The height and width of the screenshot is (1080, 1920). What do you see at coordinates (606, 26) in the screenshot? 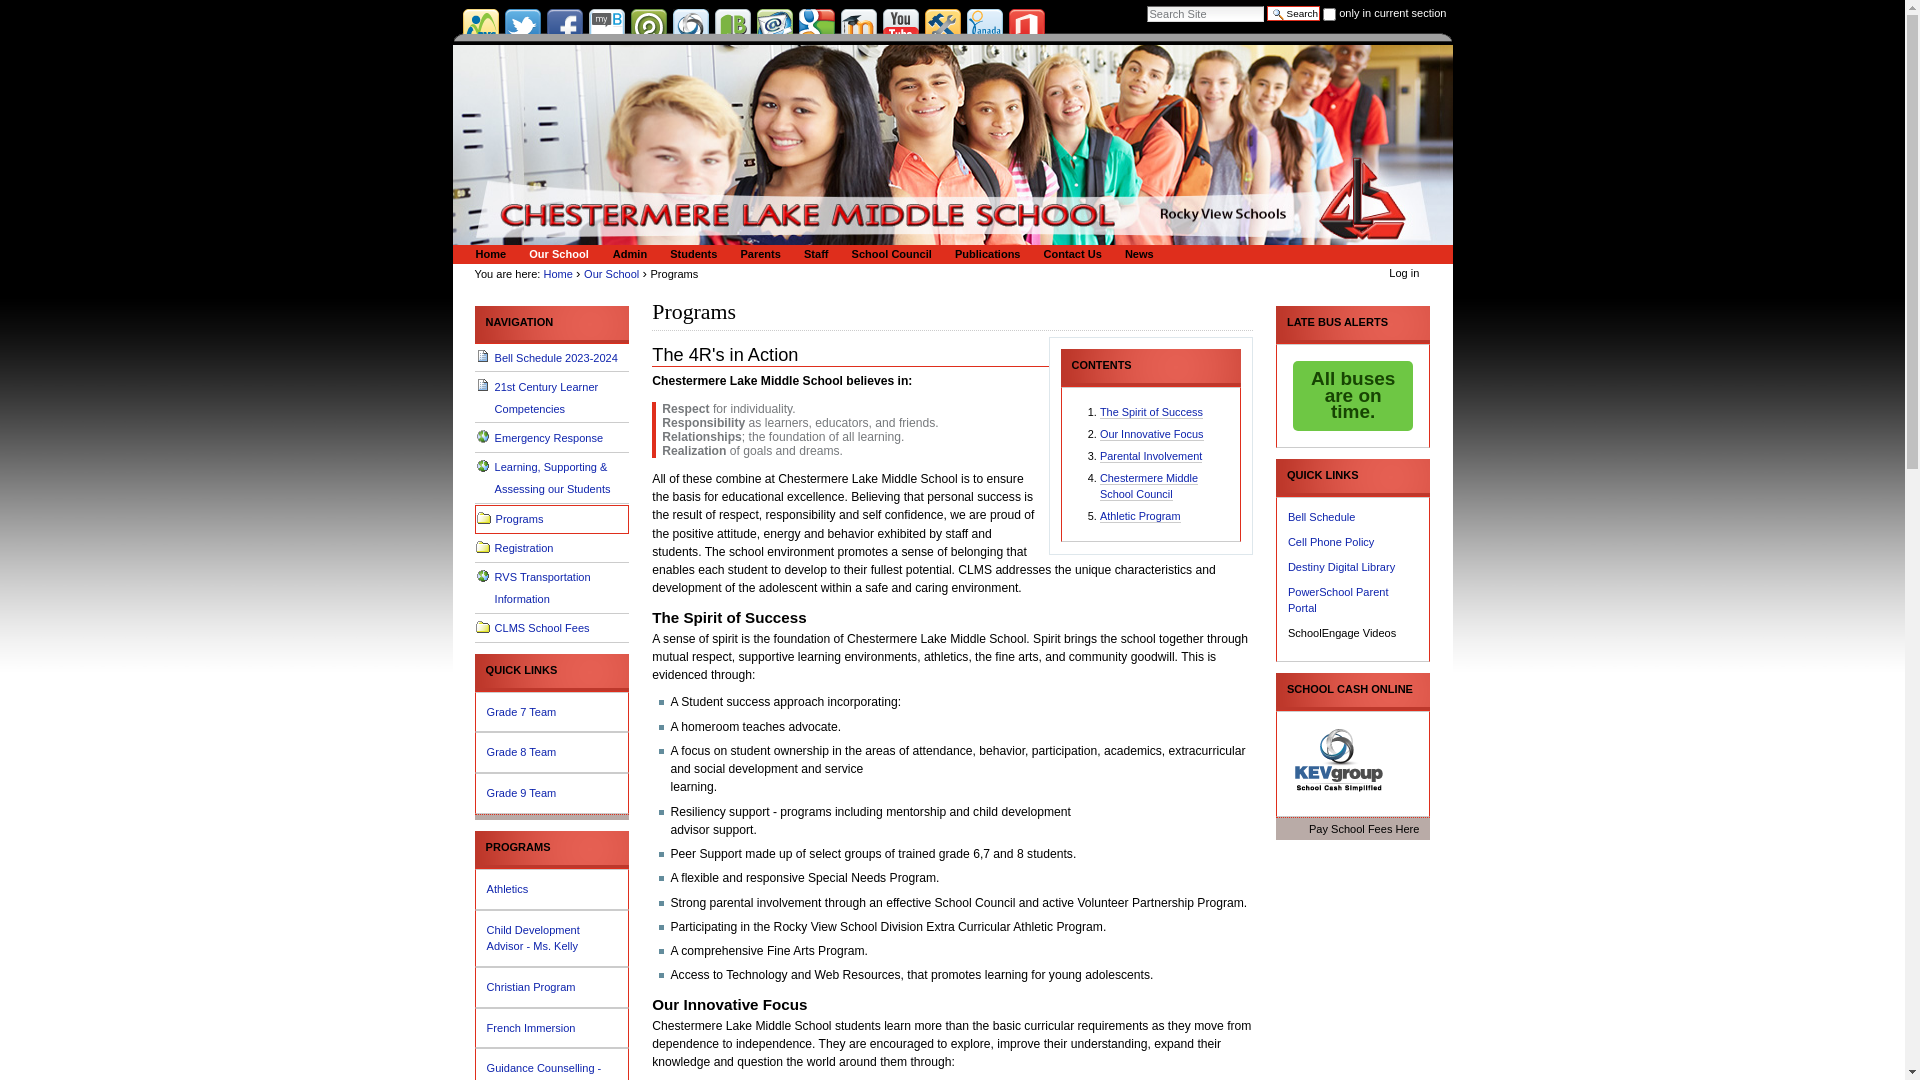
I see `My Blueprint` at bounding box center [606, 26].